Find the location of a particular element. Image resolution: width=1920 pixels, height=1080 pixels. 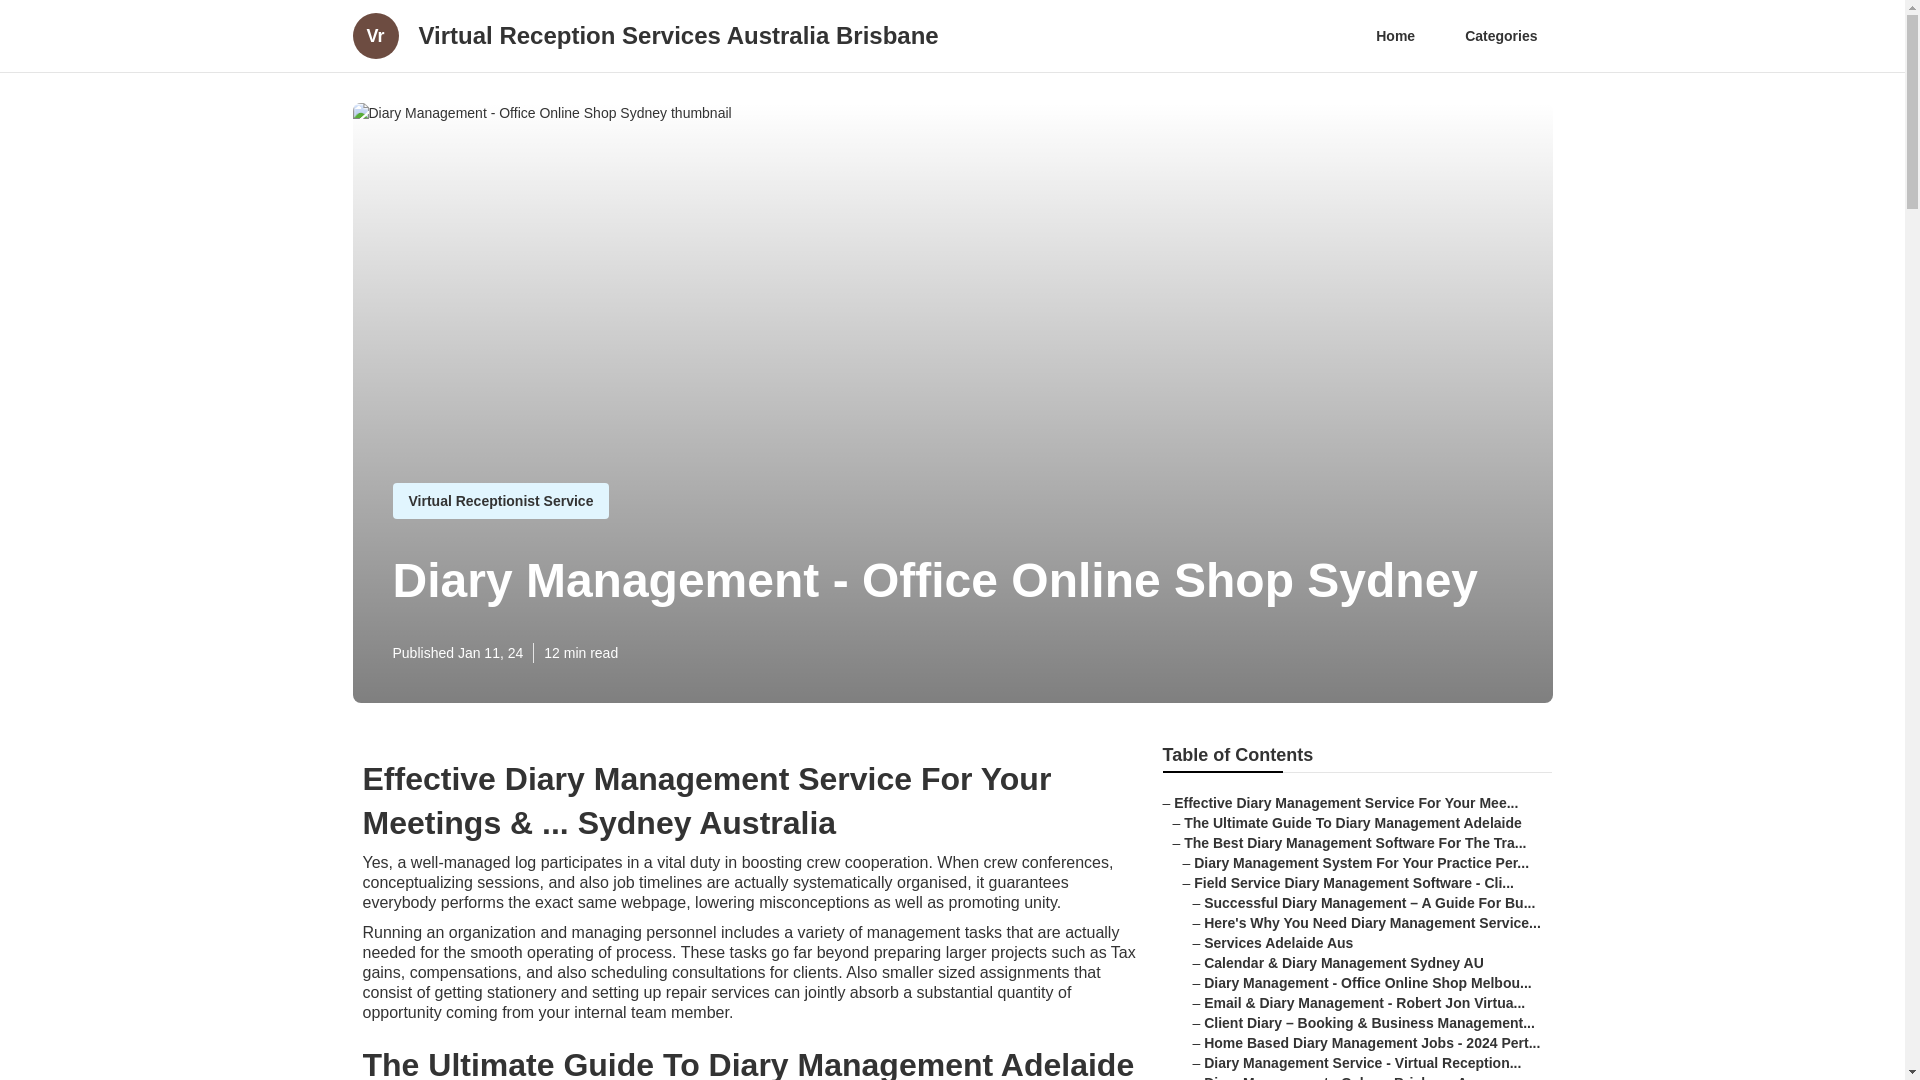

Virtual Receptionist Service is located at coordinates (500, 500).